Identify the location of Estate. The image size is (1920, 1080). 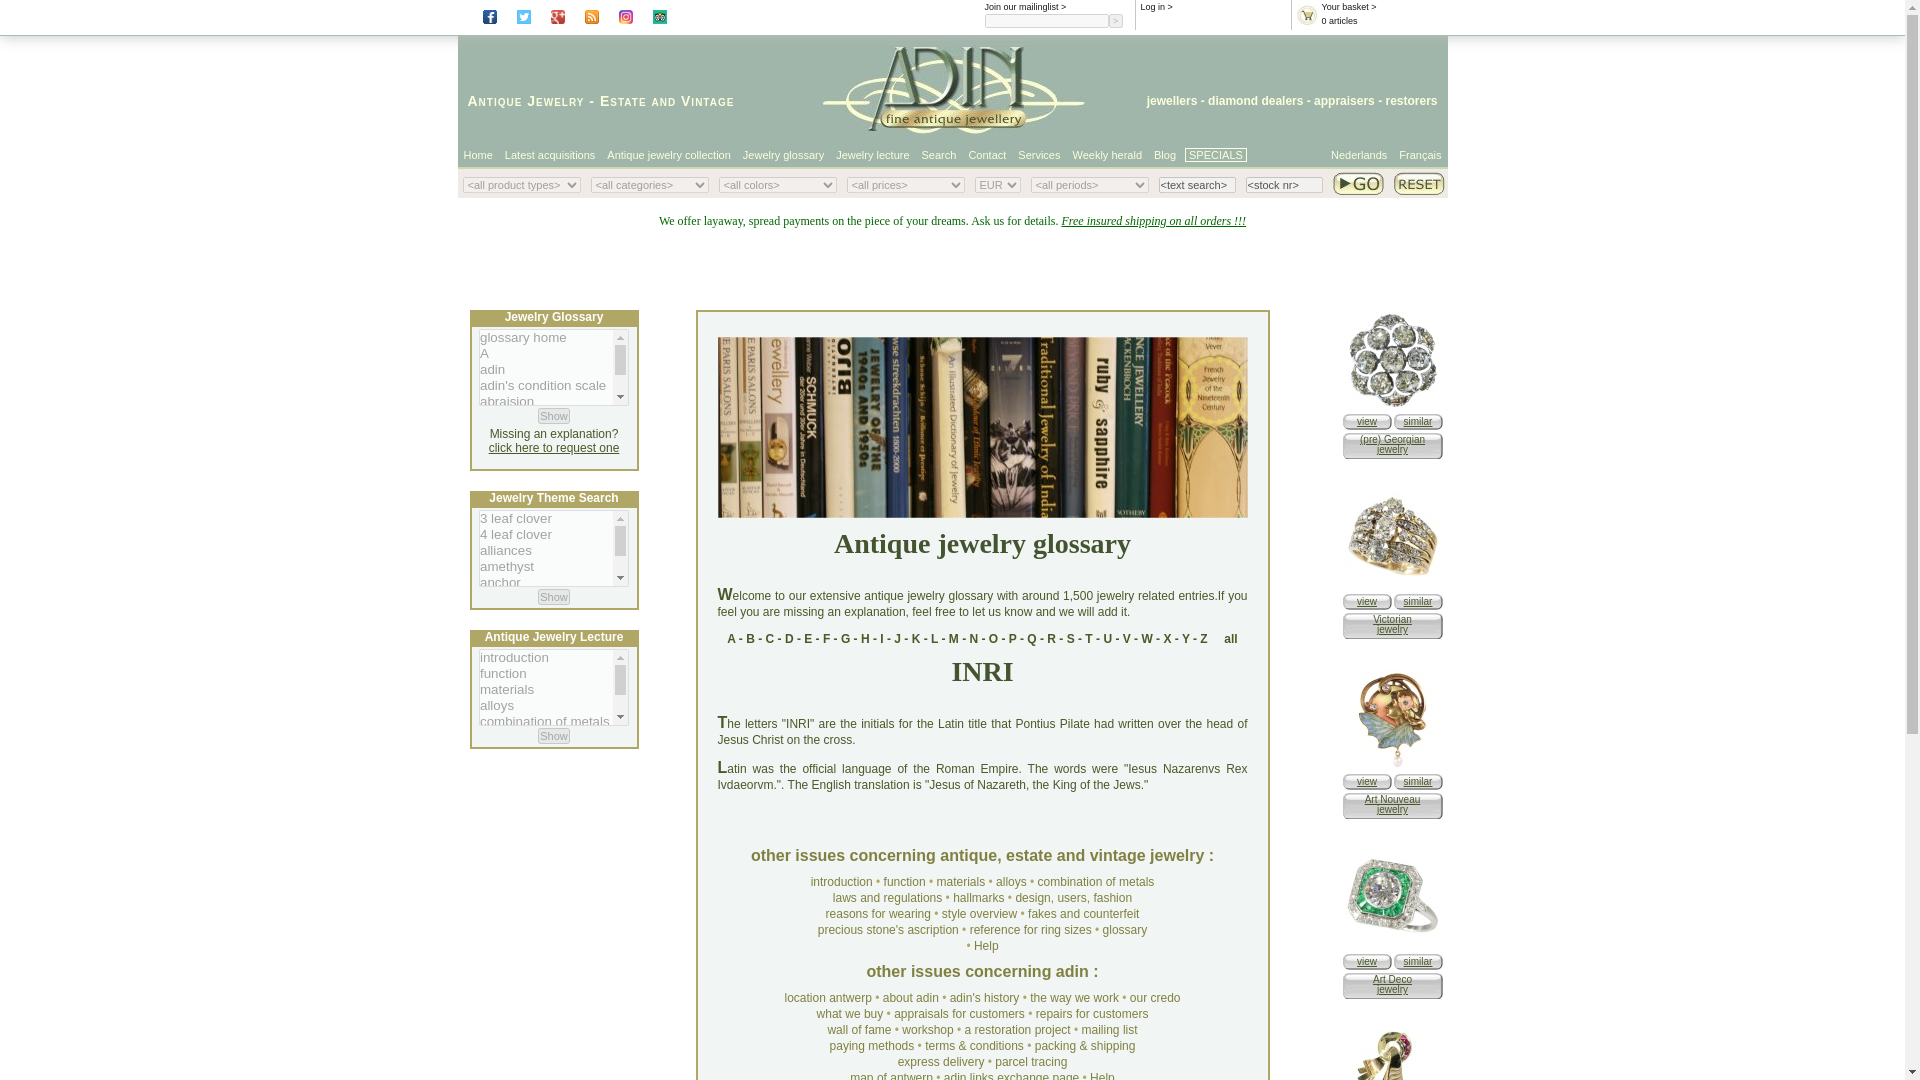
(623, 100).